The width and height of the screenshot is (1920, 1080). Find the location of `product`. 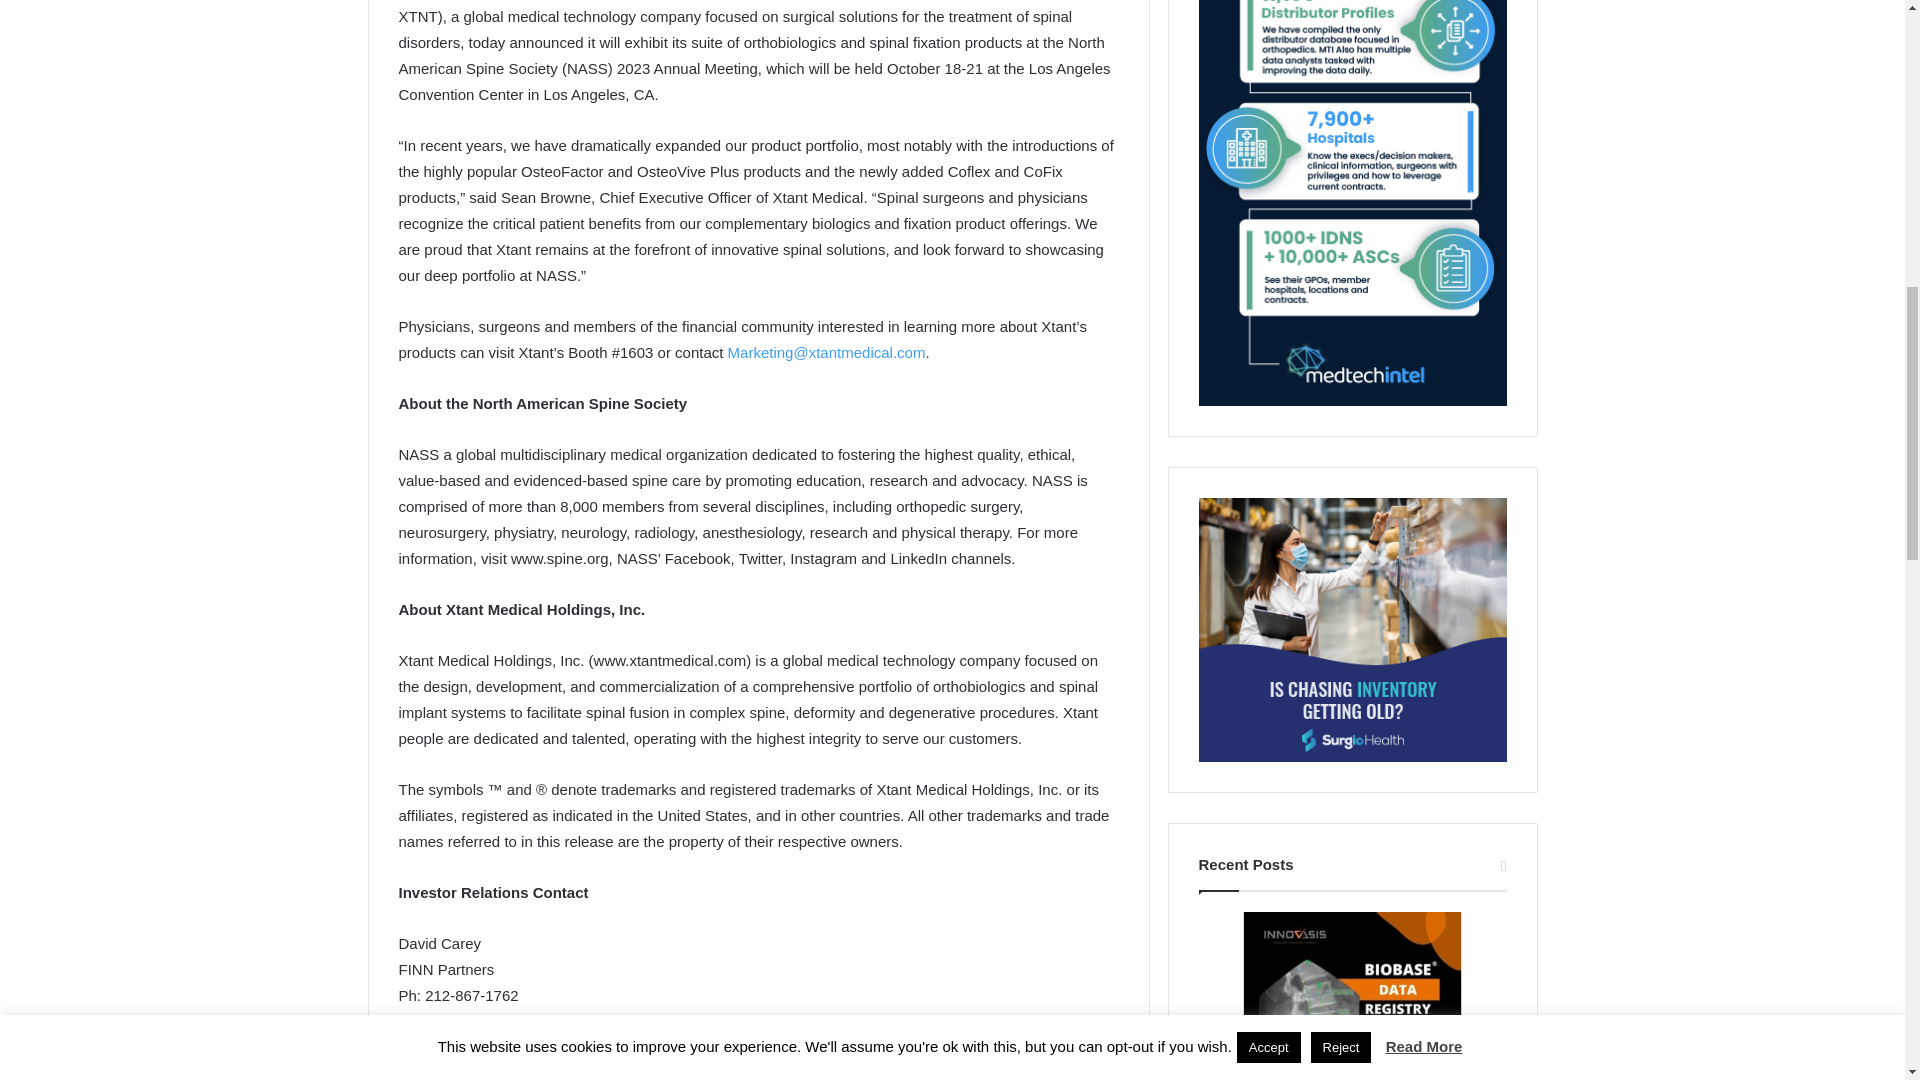

product is located at coordinates (990, 1075).